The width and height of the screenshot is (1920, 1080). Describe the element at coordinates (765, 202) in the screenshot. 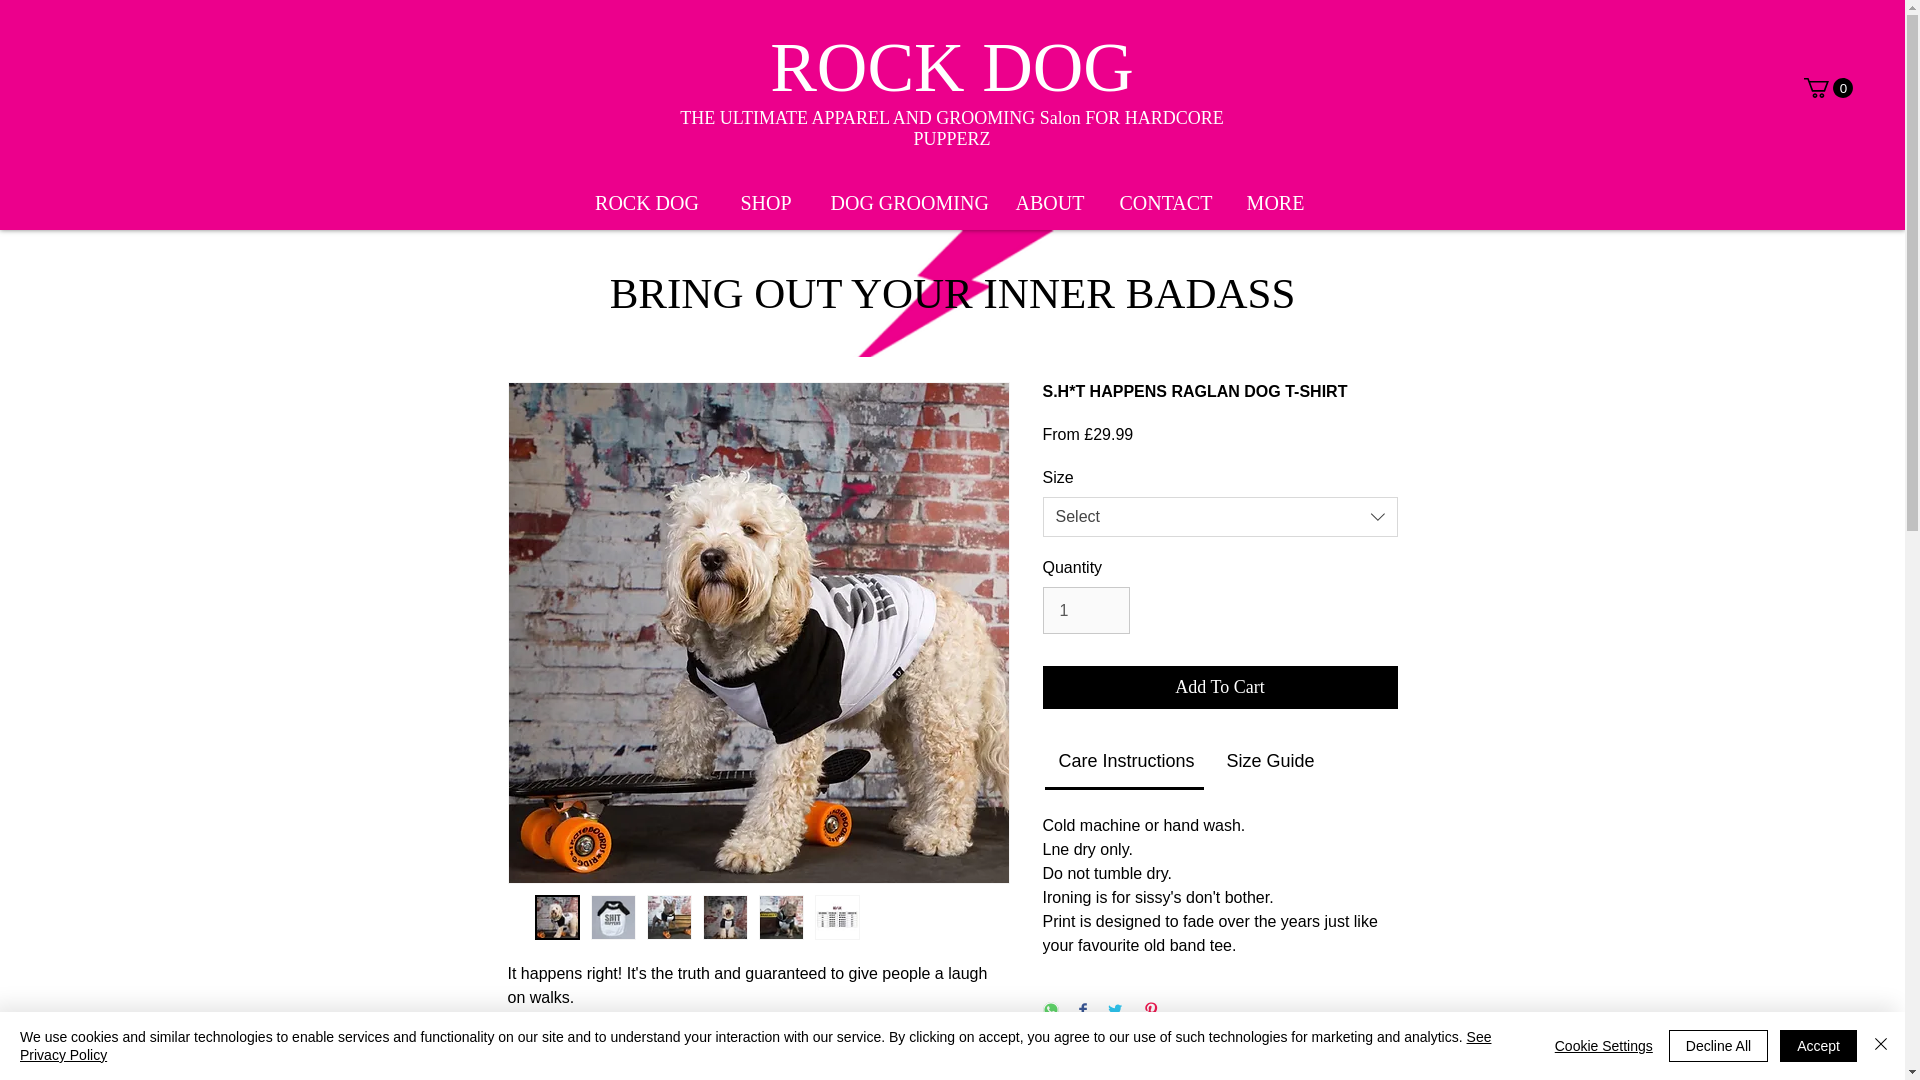

I see `SHOP` at that location.